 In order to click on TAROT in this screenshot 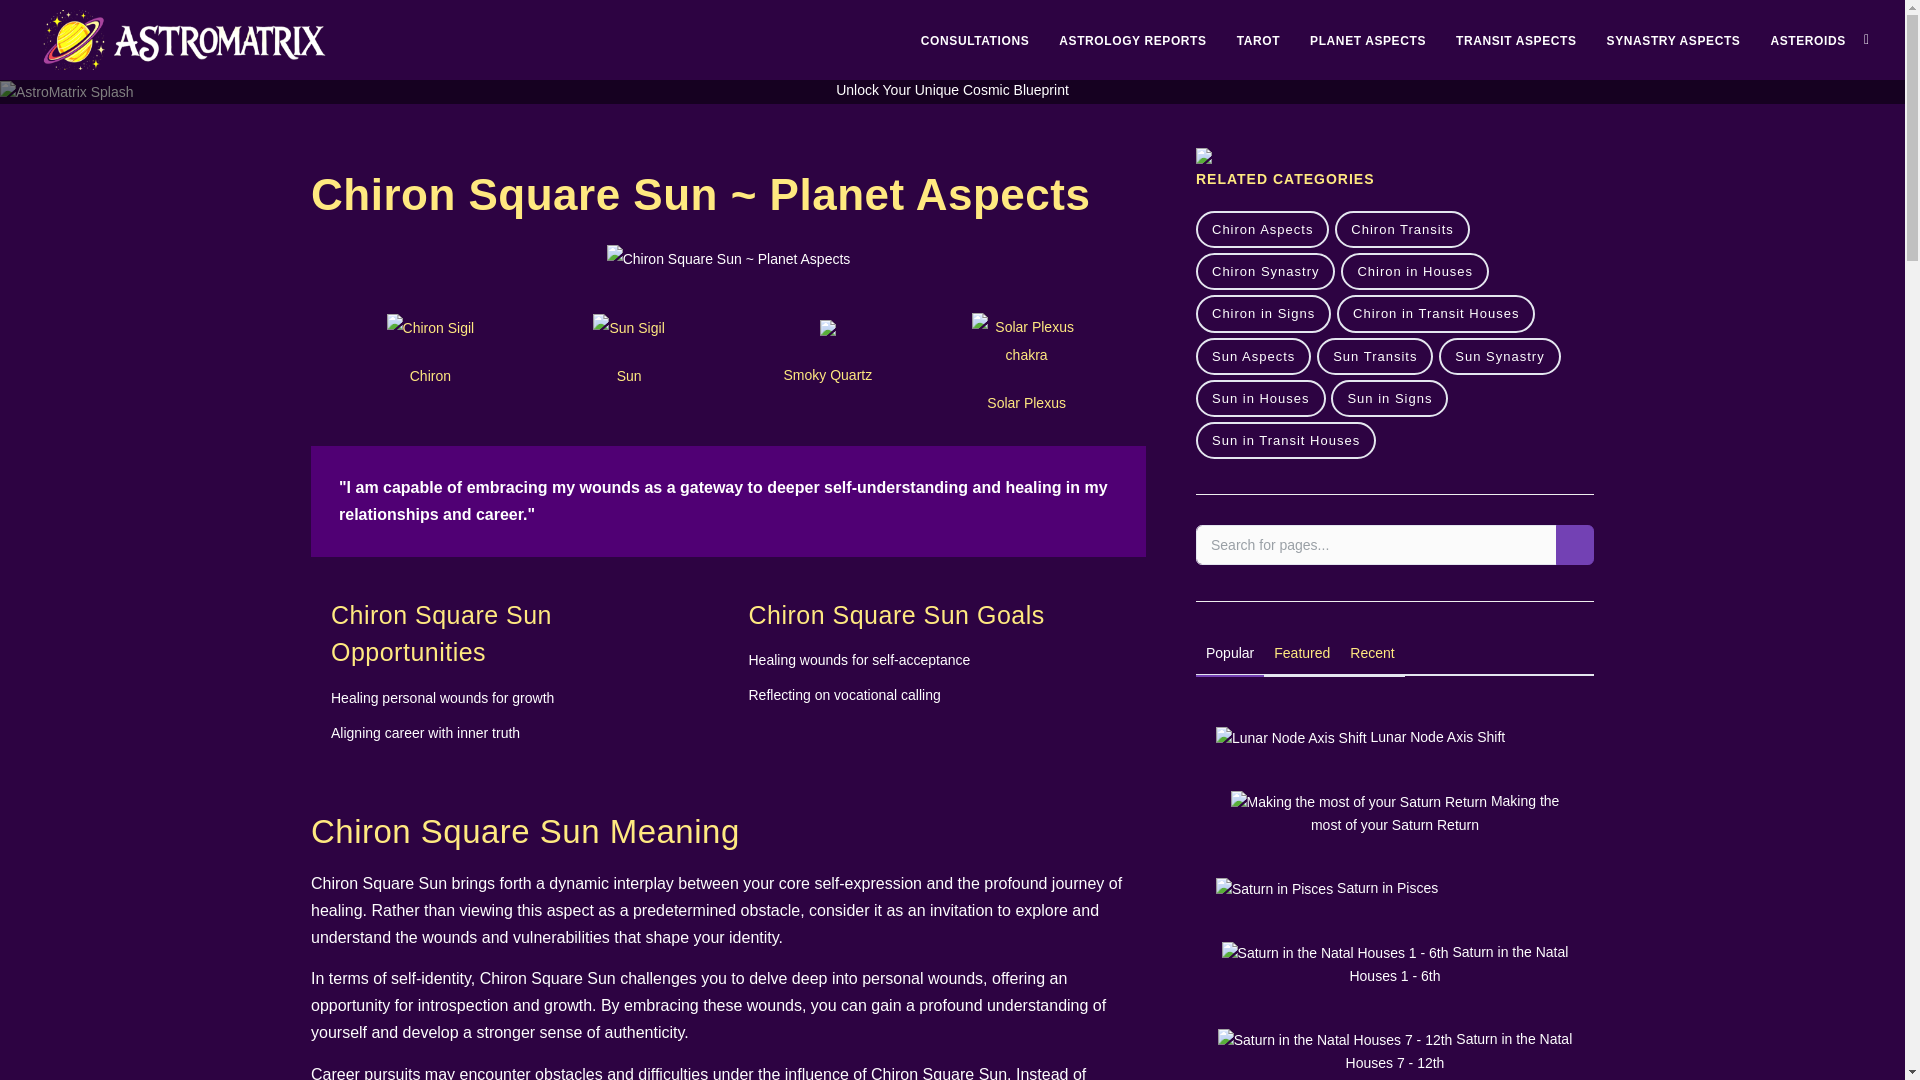, I will do `click(1258, 40)`.